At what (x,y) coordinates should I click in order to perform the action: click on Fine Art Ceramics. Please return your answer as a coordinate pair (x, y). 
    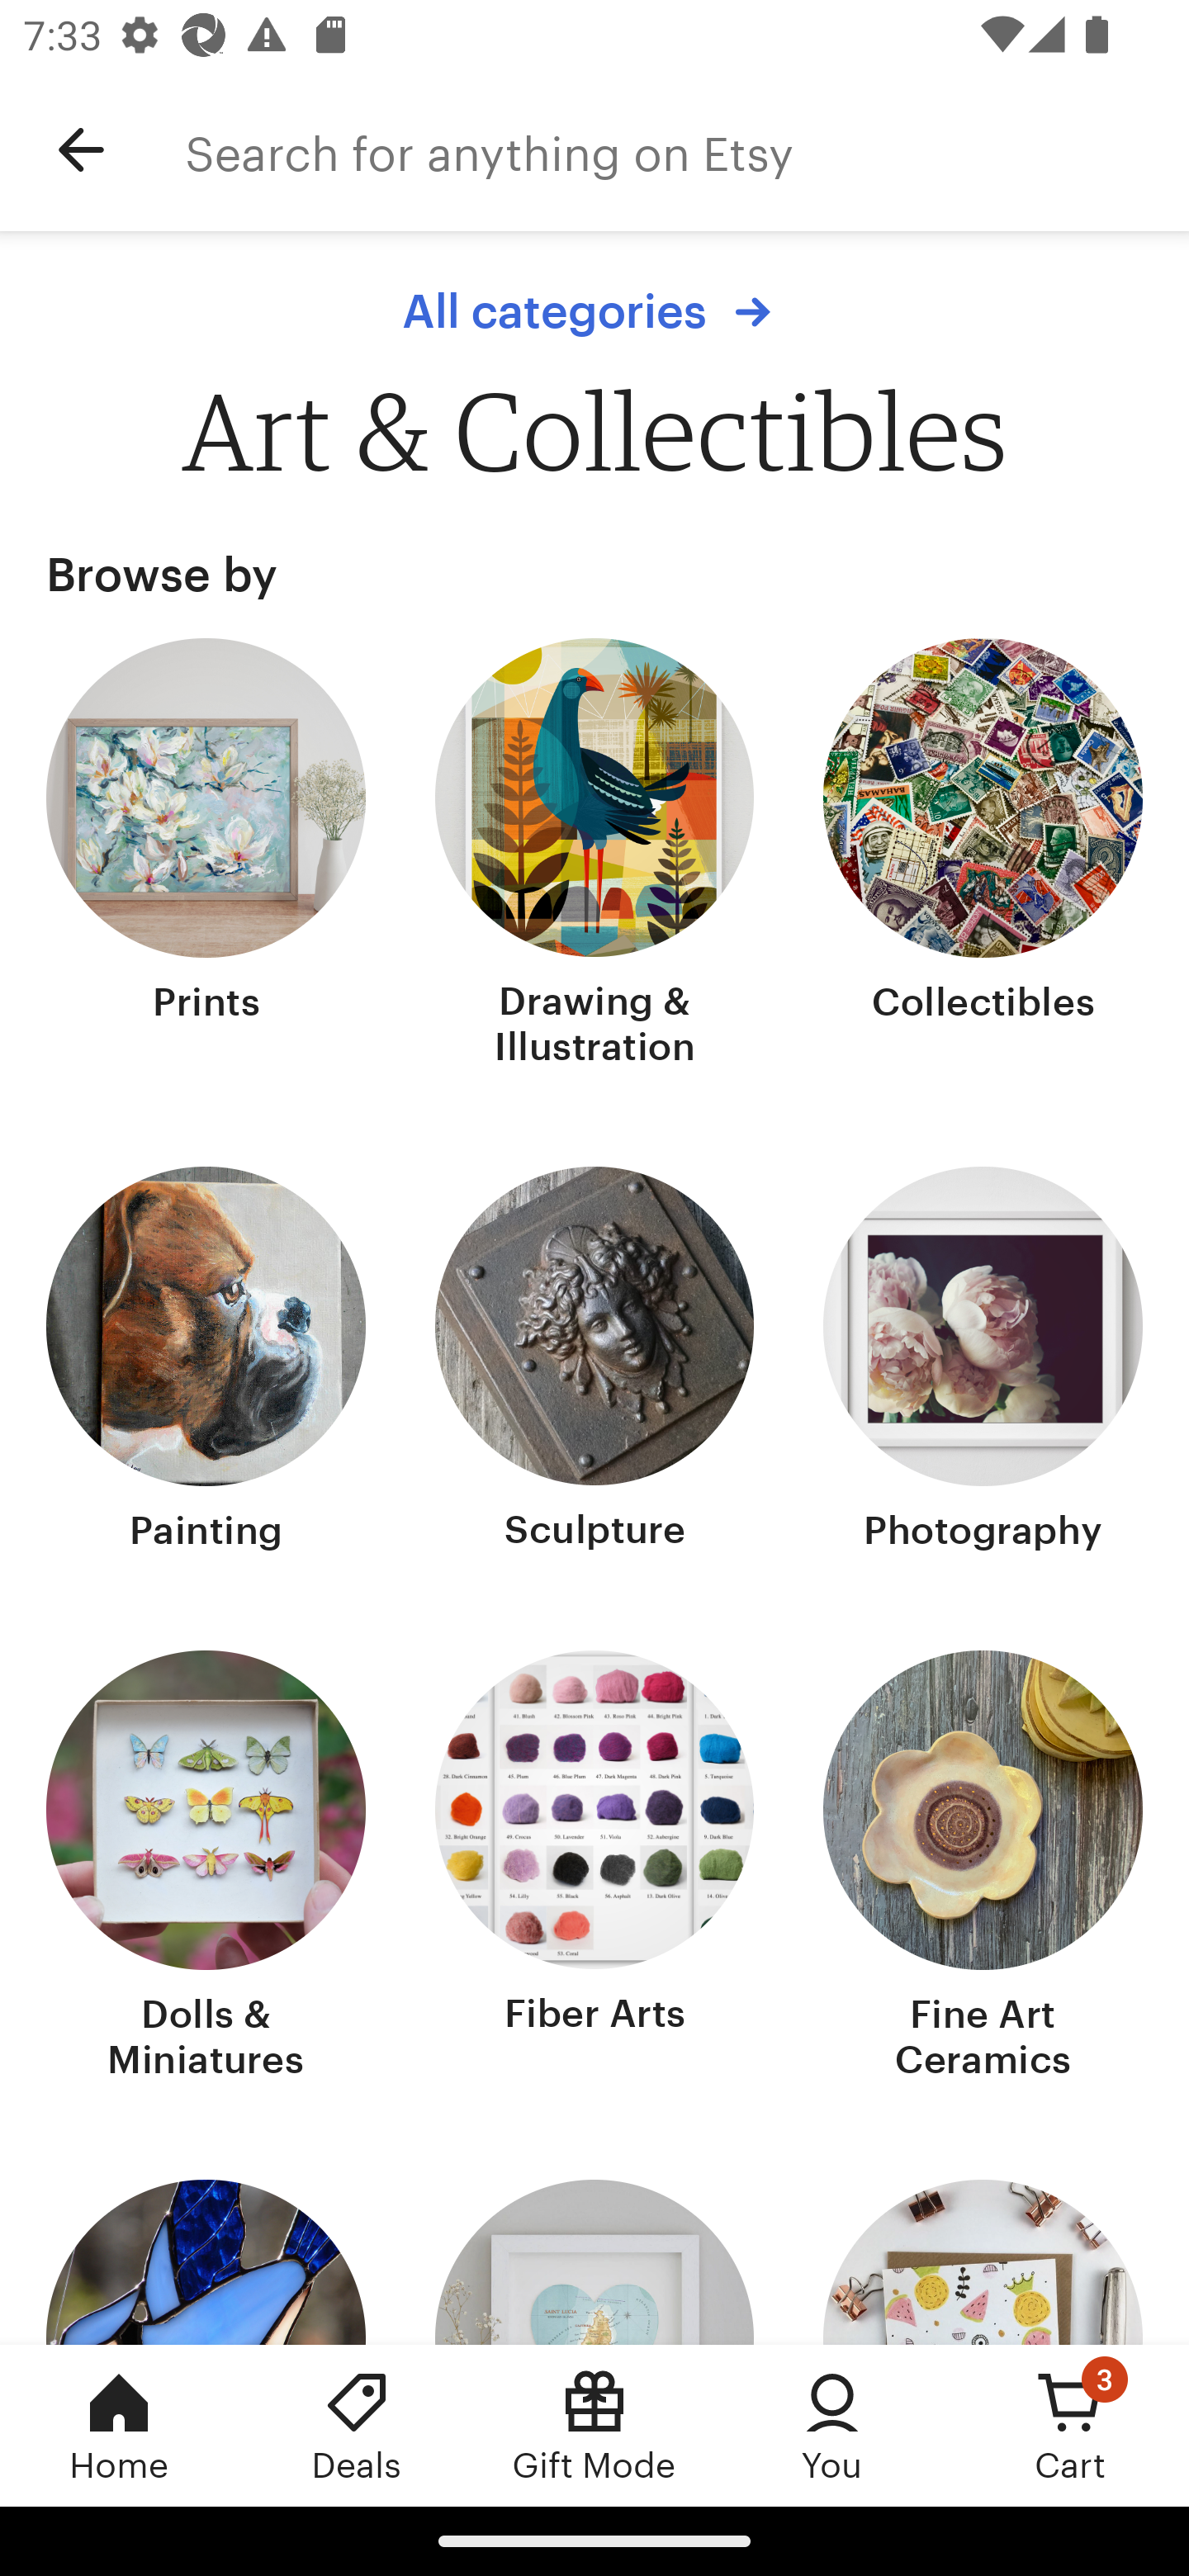
    Looking at the image, I should click on (983, 1868).